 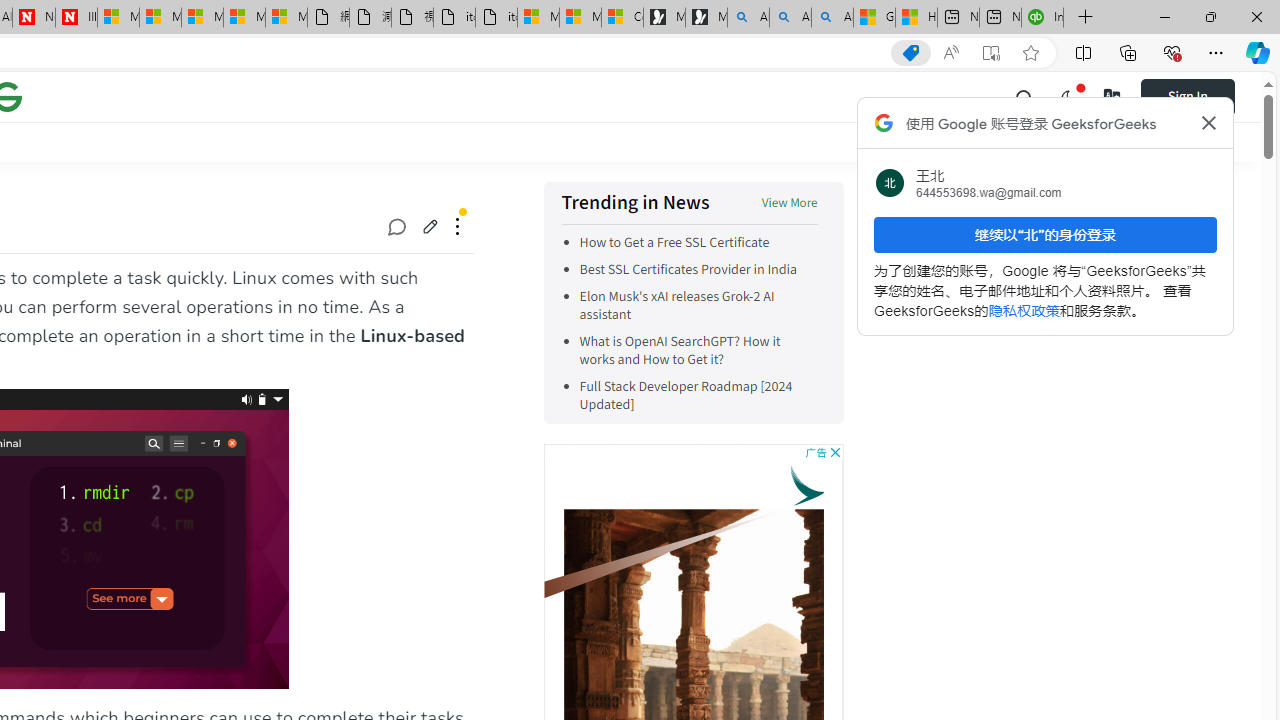 I want to click on How to Get a Free SSL Certificate, so click(x=698, y=242).